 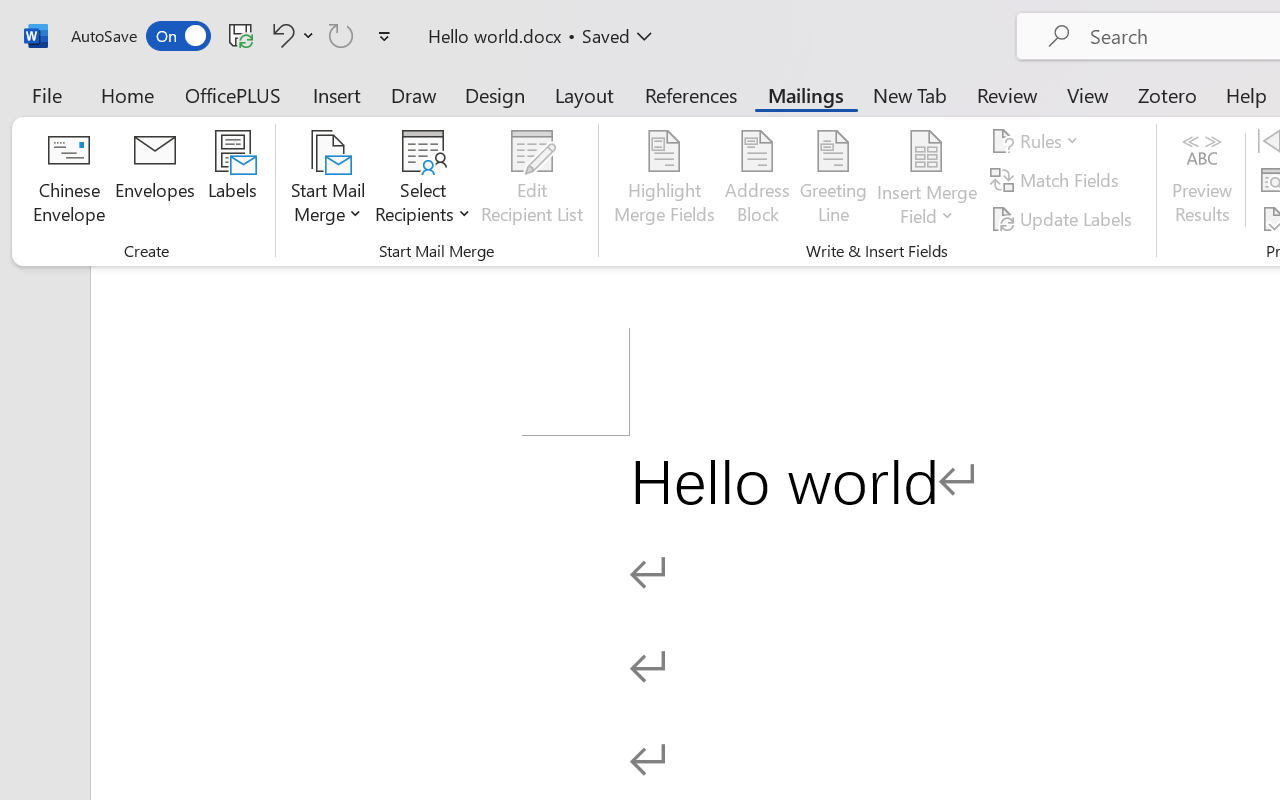 I want to click on Zotero, so click(x=1166, y=94).